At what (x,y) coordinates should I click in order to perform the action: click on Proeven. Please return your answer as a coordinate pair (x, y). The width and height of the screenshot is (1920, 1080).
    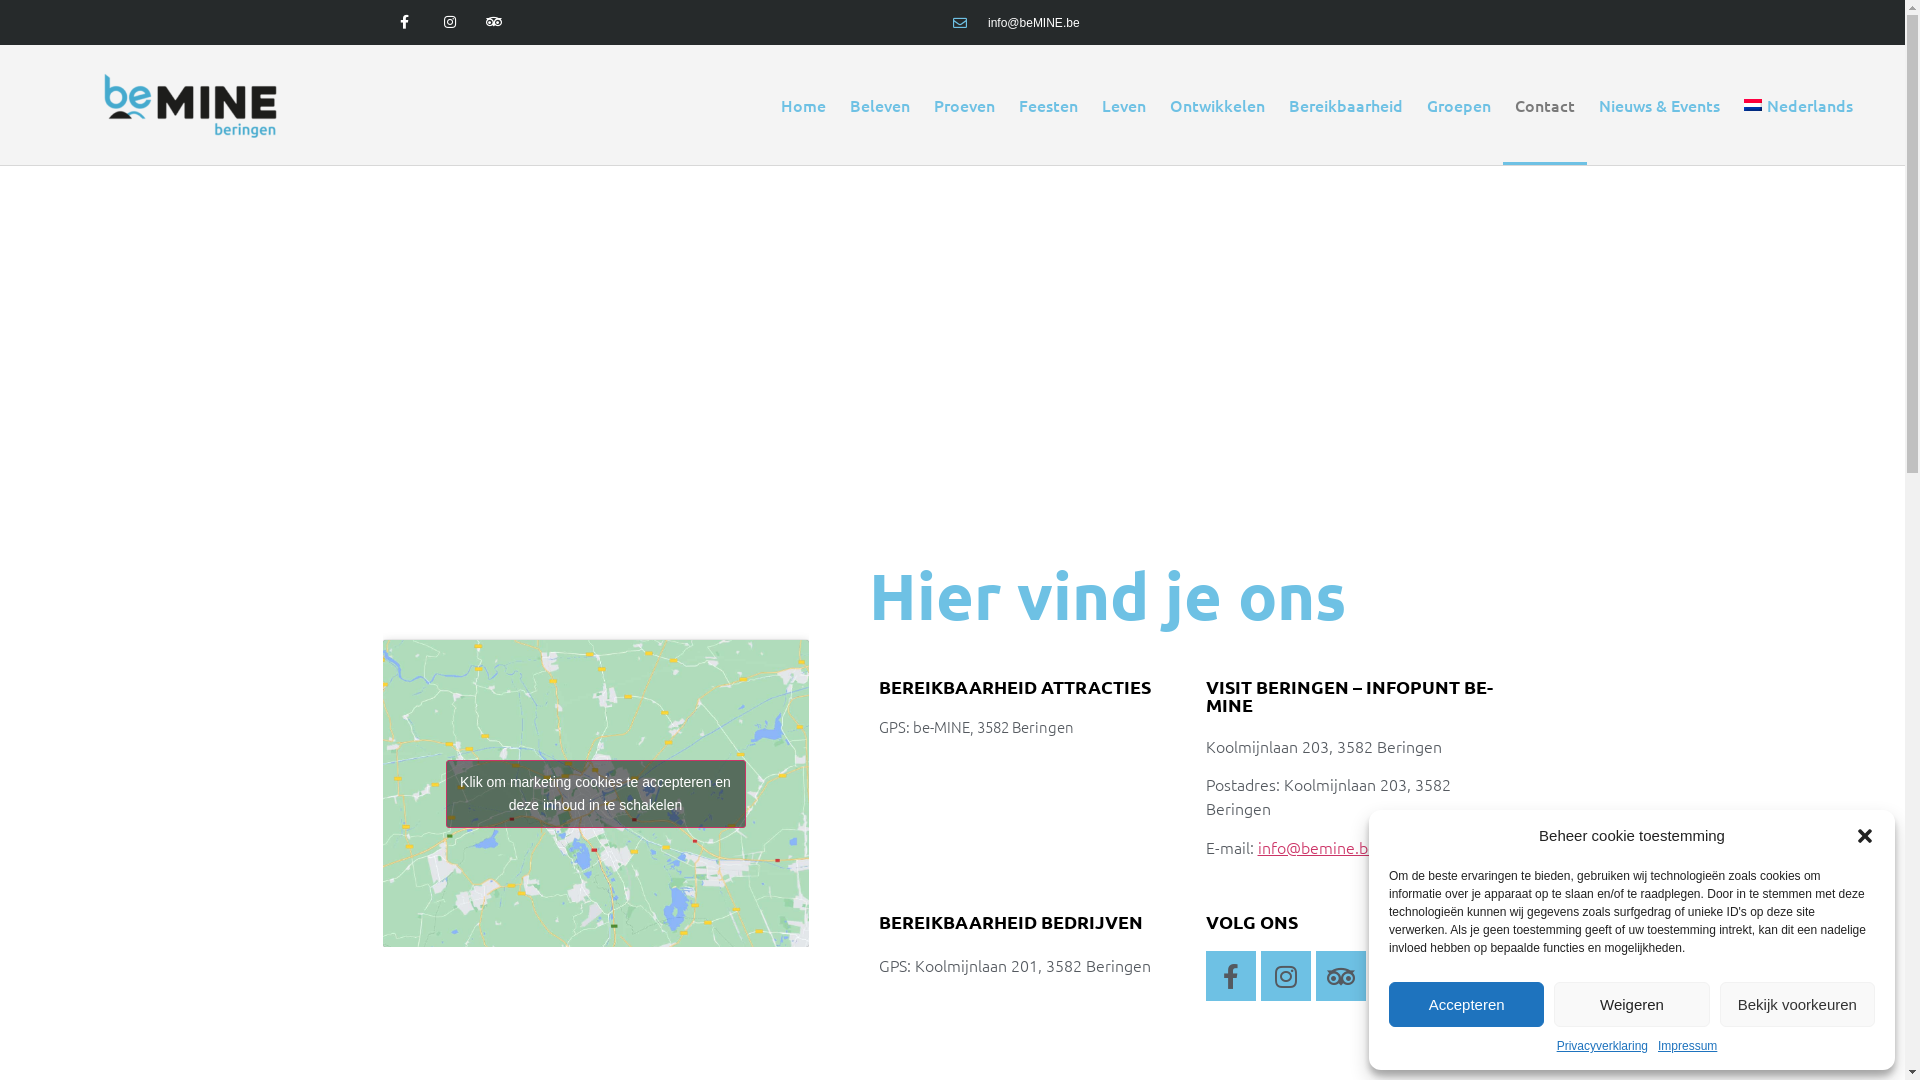
    Looking at the image, I should click on (964, 105).